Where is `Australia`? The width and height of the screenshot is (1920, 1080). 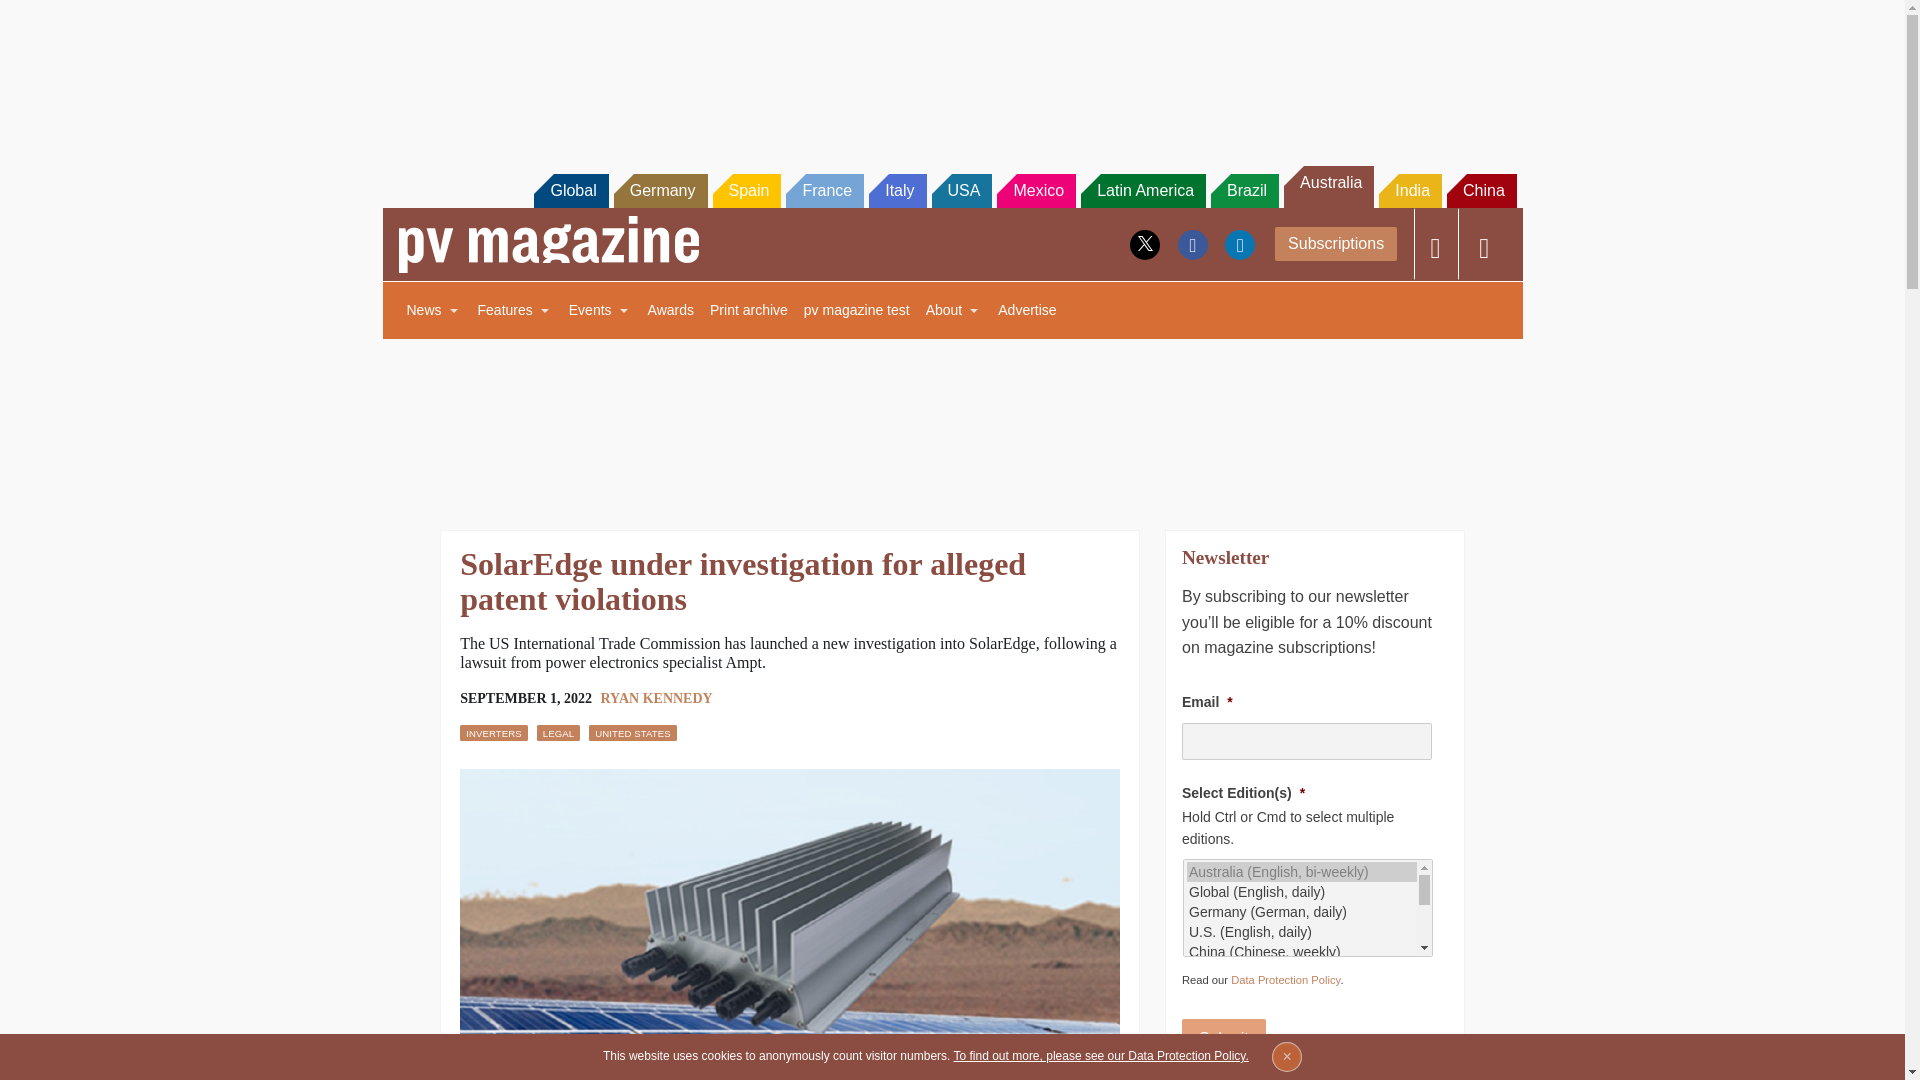 Australia is located at coordinates (1329, 187).